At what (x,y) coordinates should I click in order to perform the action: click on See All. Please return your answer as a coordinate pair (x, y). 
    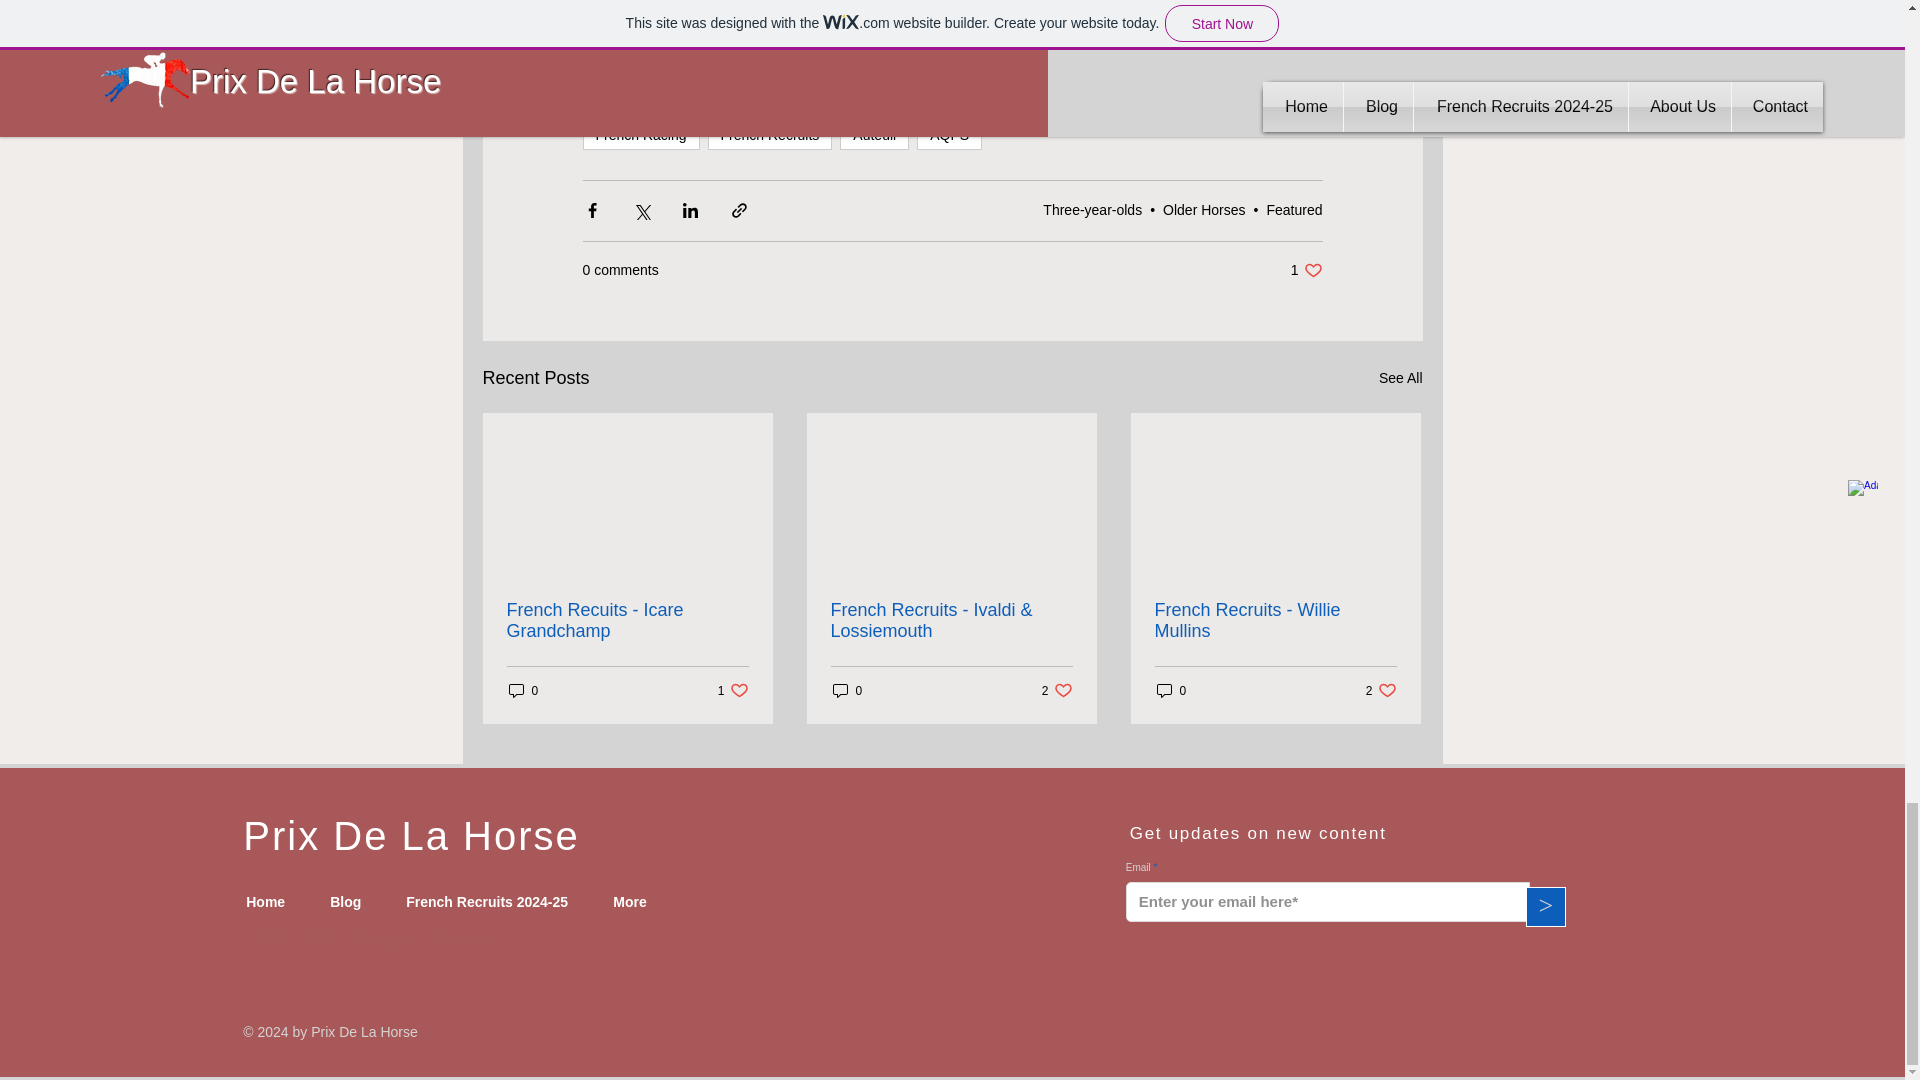
    Looking at the image, I should click on (1400, 378).